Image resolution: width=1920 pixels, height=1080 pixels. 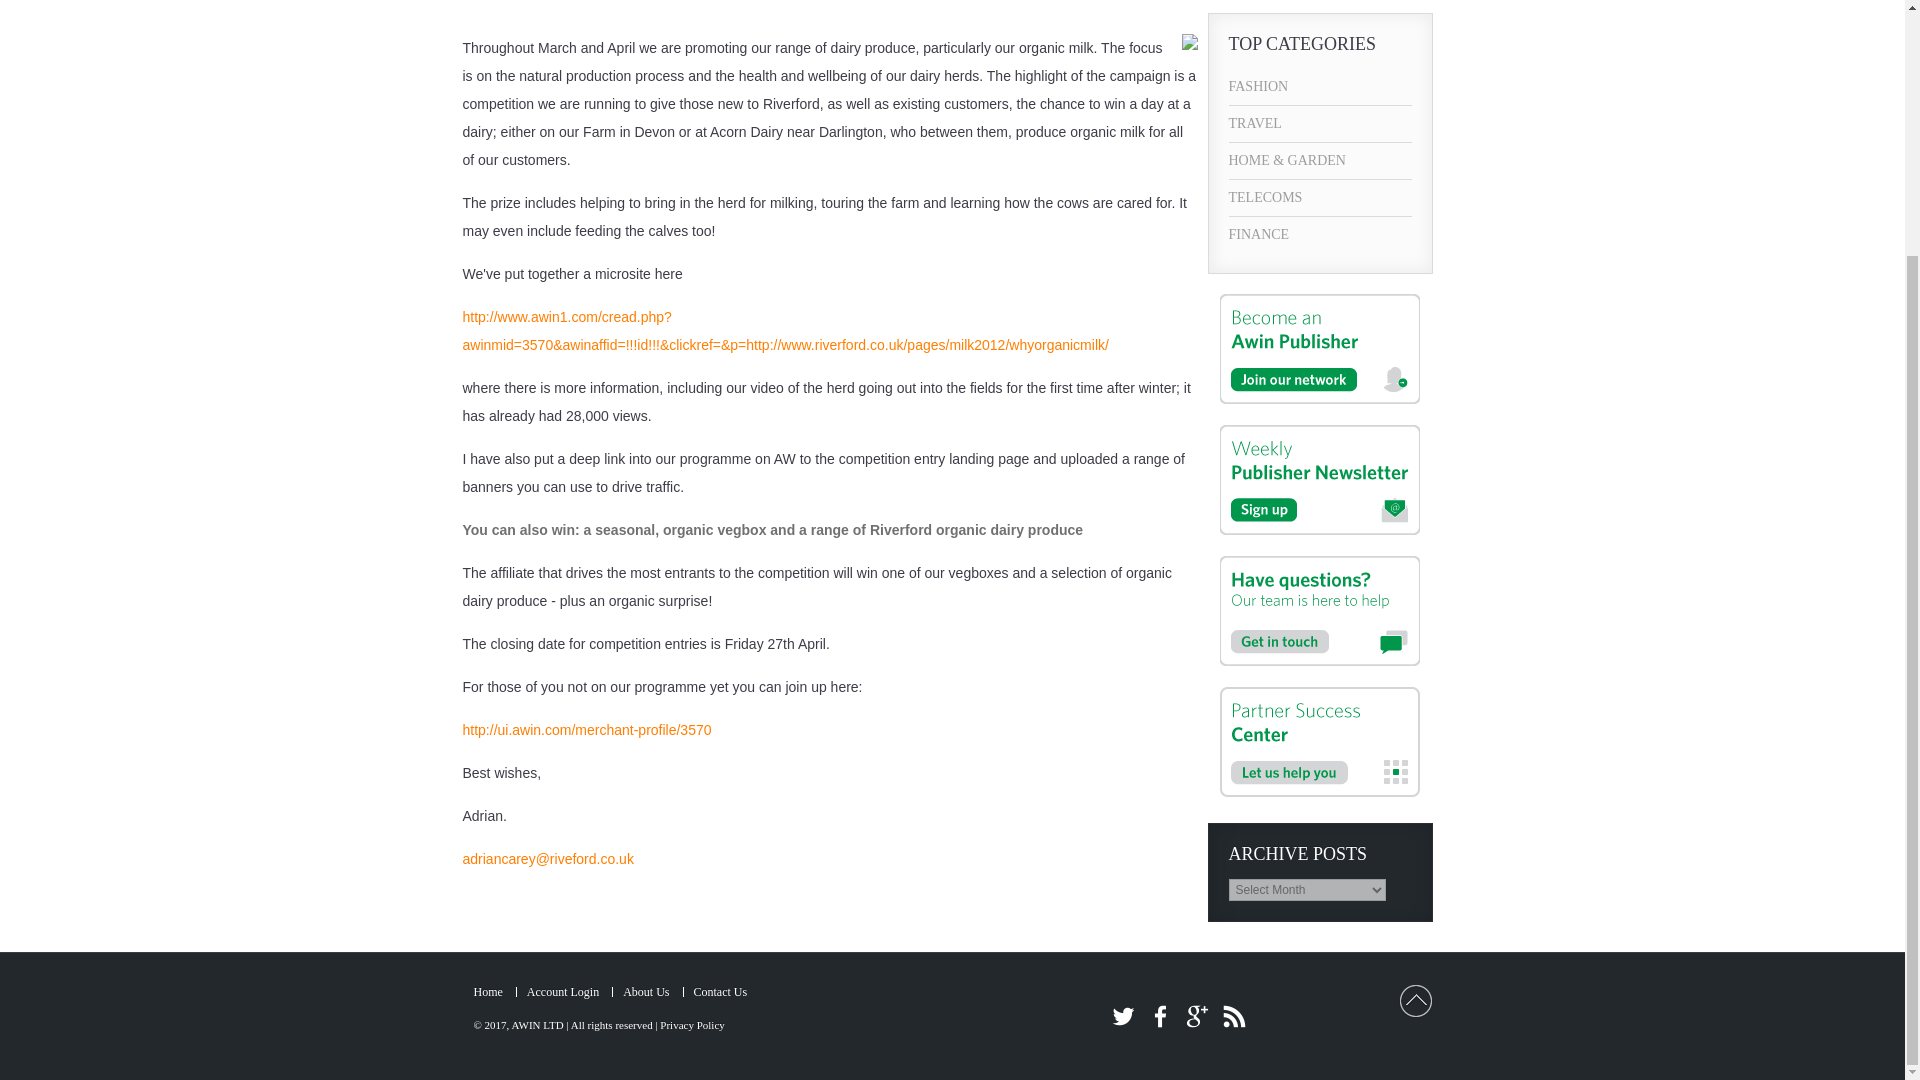 What do you see at coordinates (1320, 123) in the screenshot?
I see `TRAVEL` at bounding box center [1320, 123].